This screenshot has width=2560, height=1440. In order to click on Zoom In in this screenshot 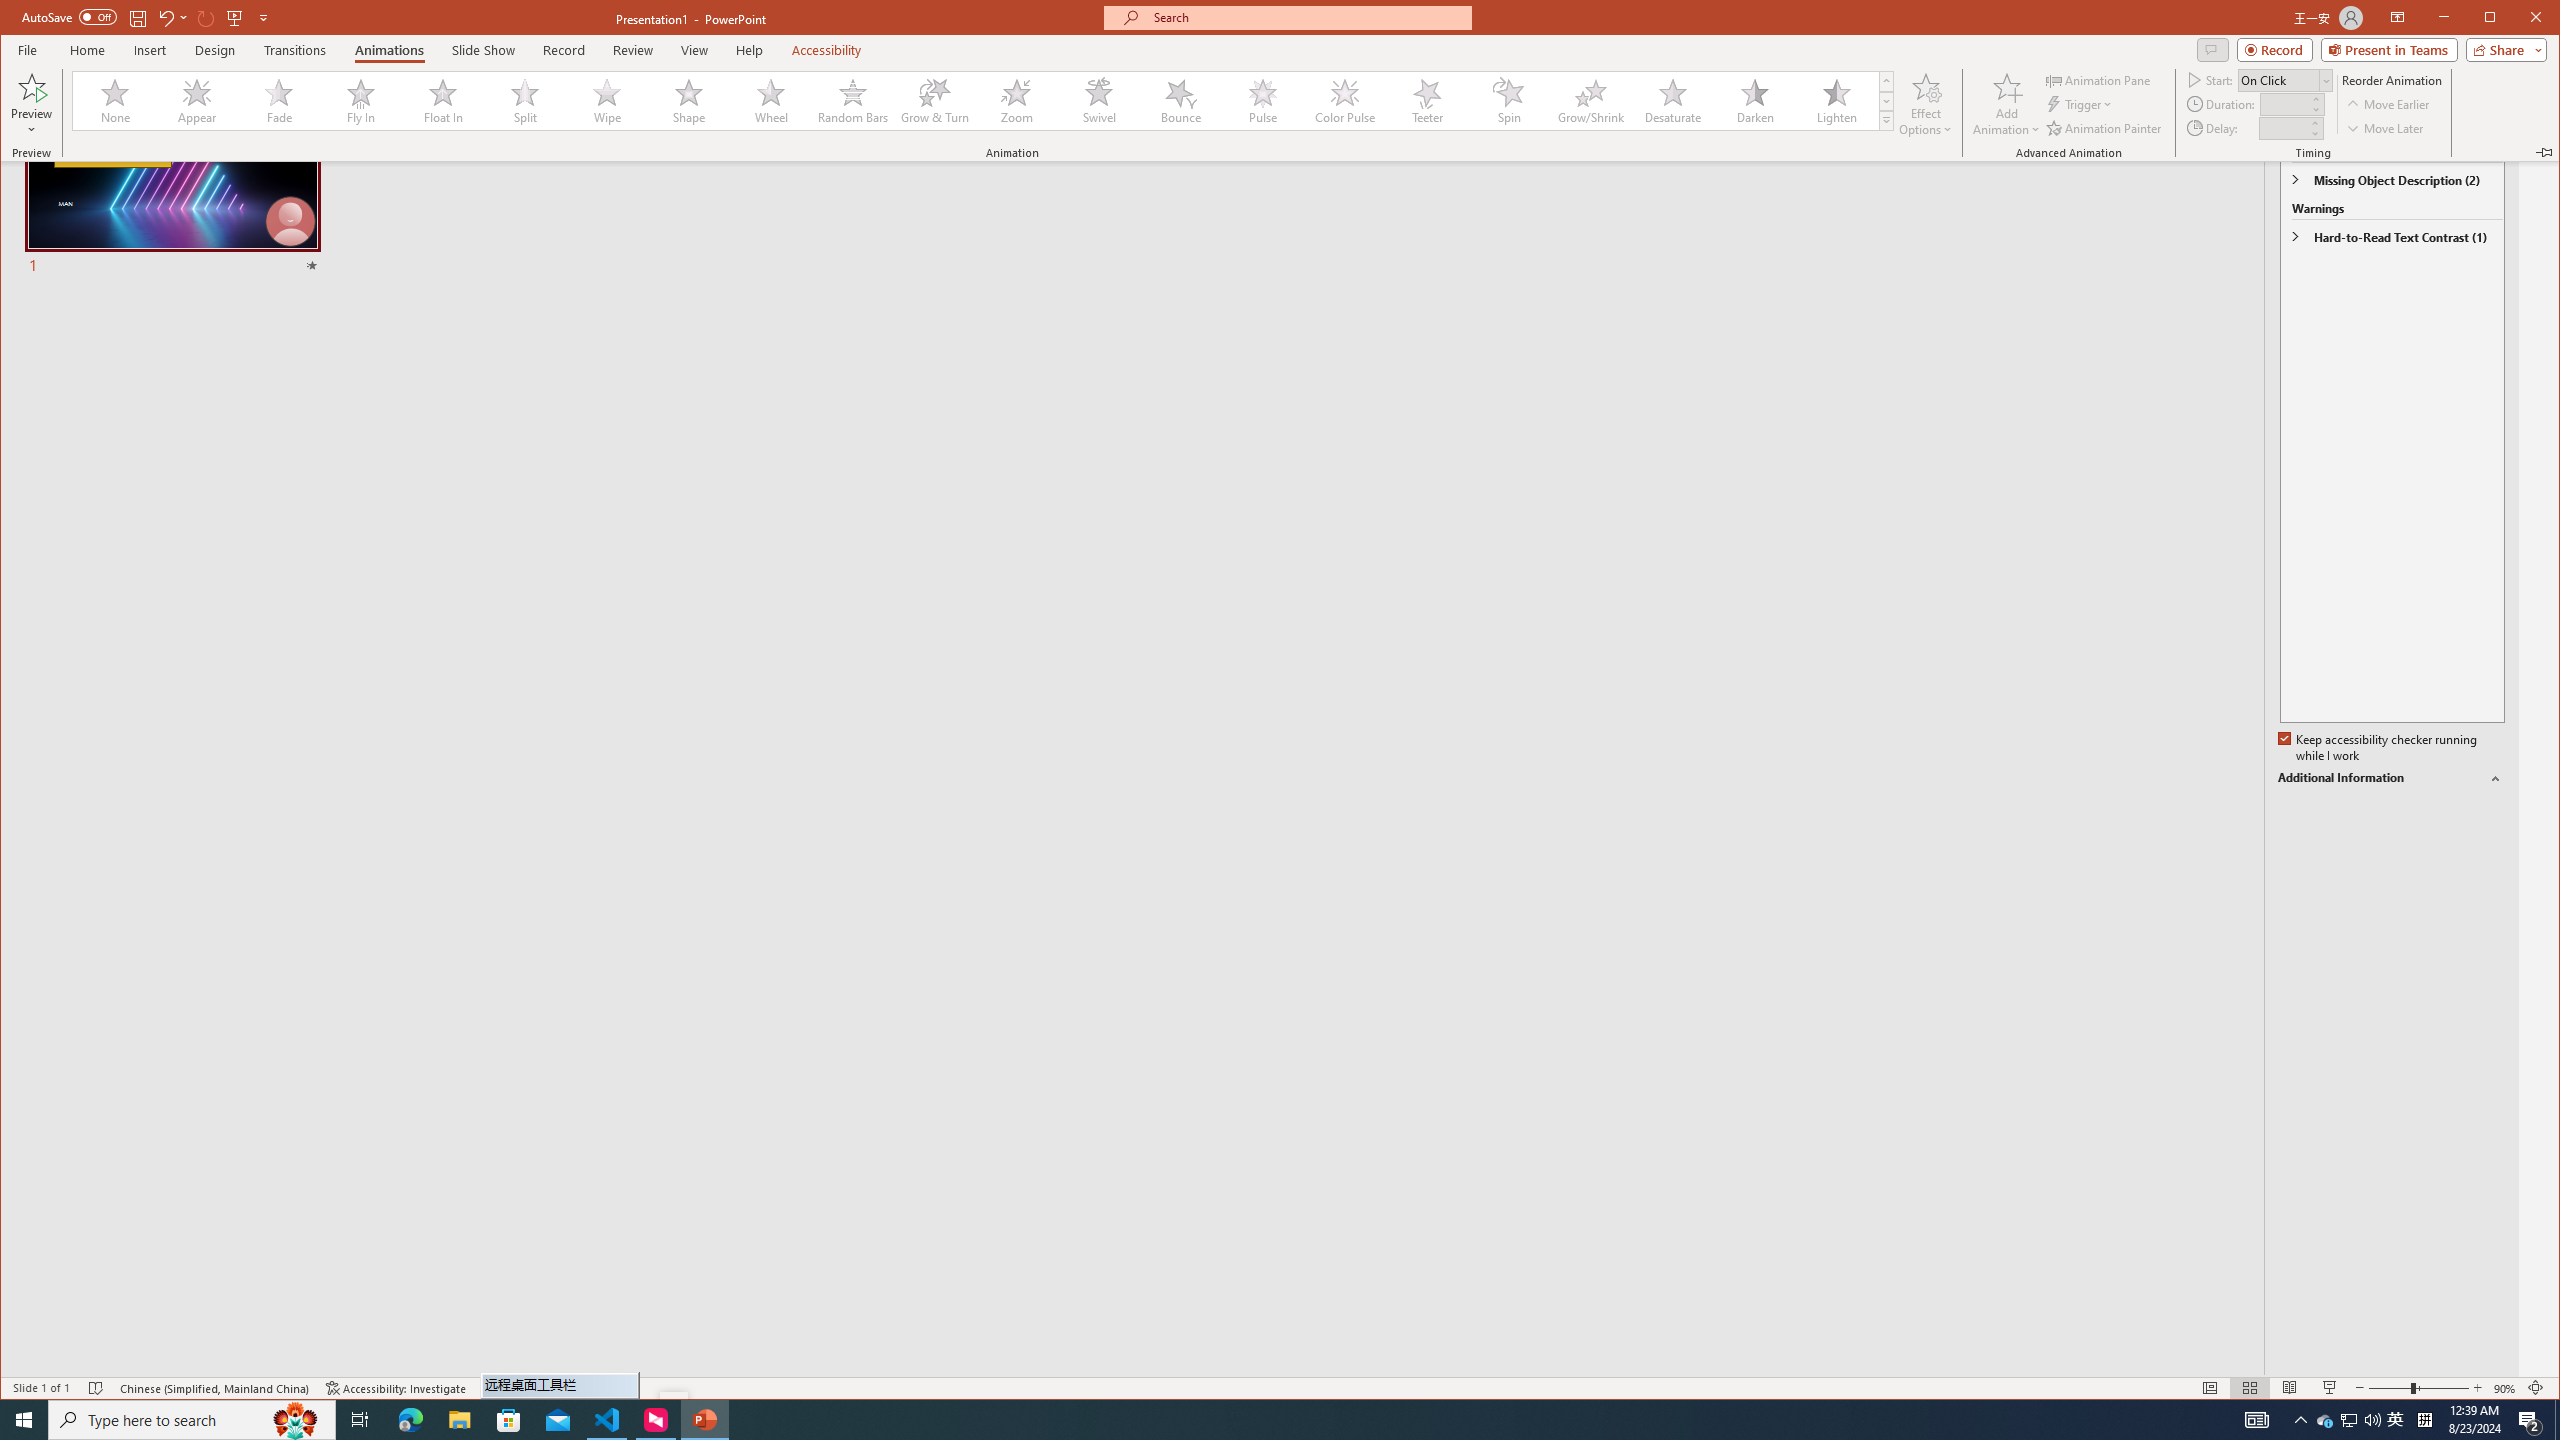, I will do `click(2476, 1388)`.